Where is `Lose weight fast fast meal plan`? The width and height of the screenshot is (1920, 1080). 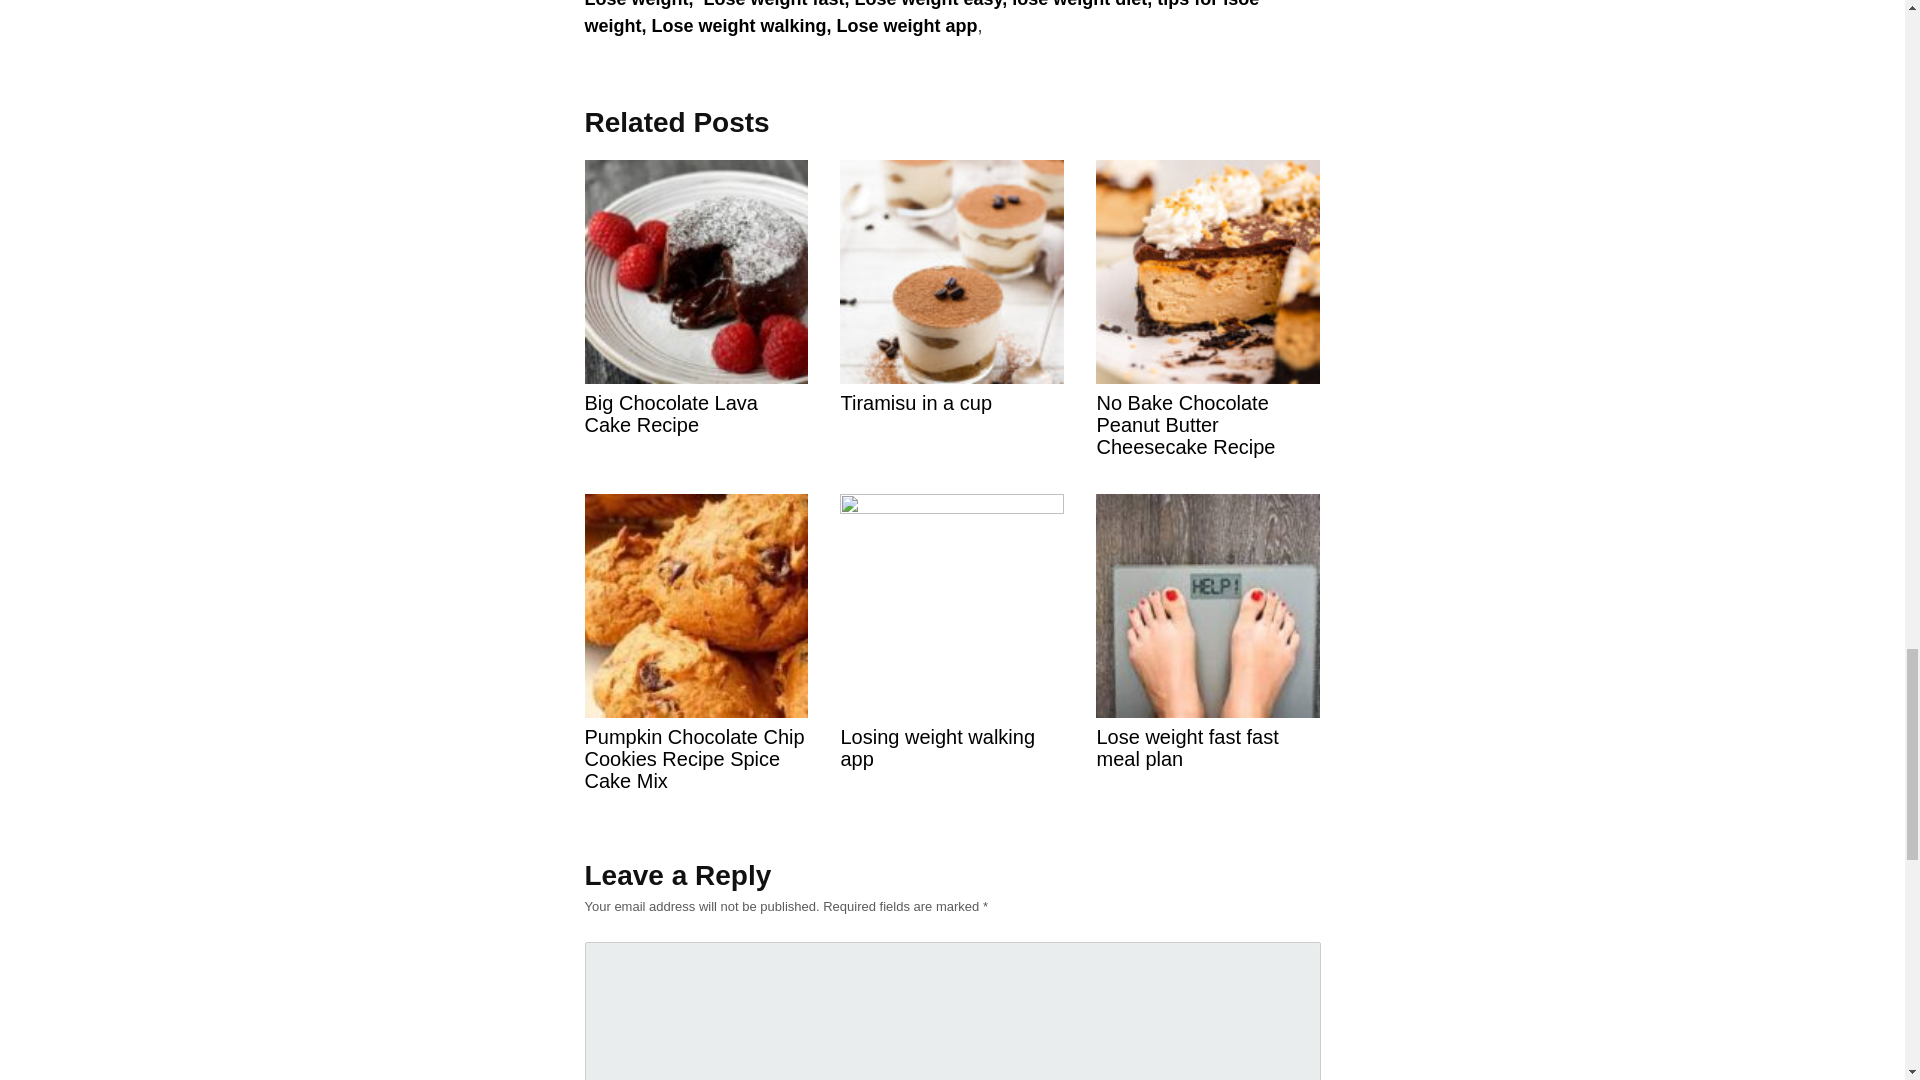
Lose weight fast fast meal plan is located at coordinates (1208, 683).